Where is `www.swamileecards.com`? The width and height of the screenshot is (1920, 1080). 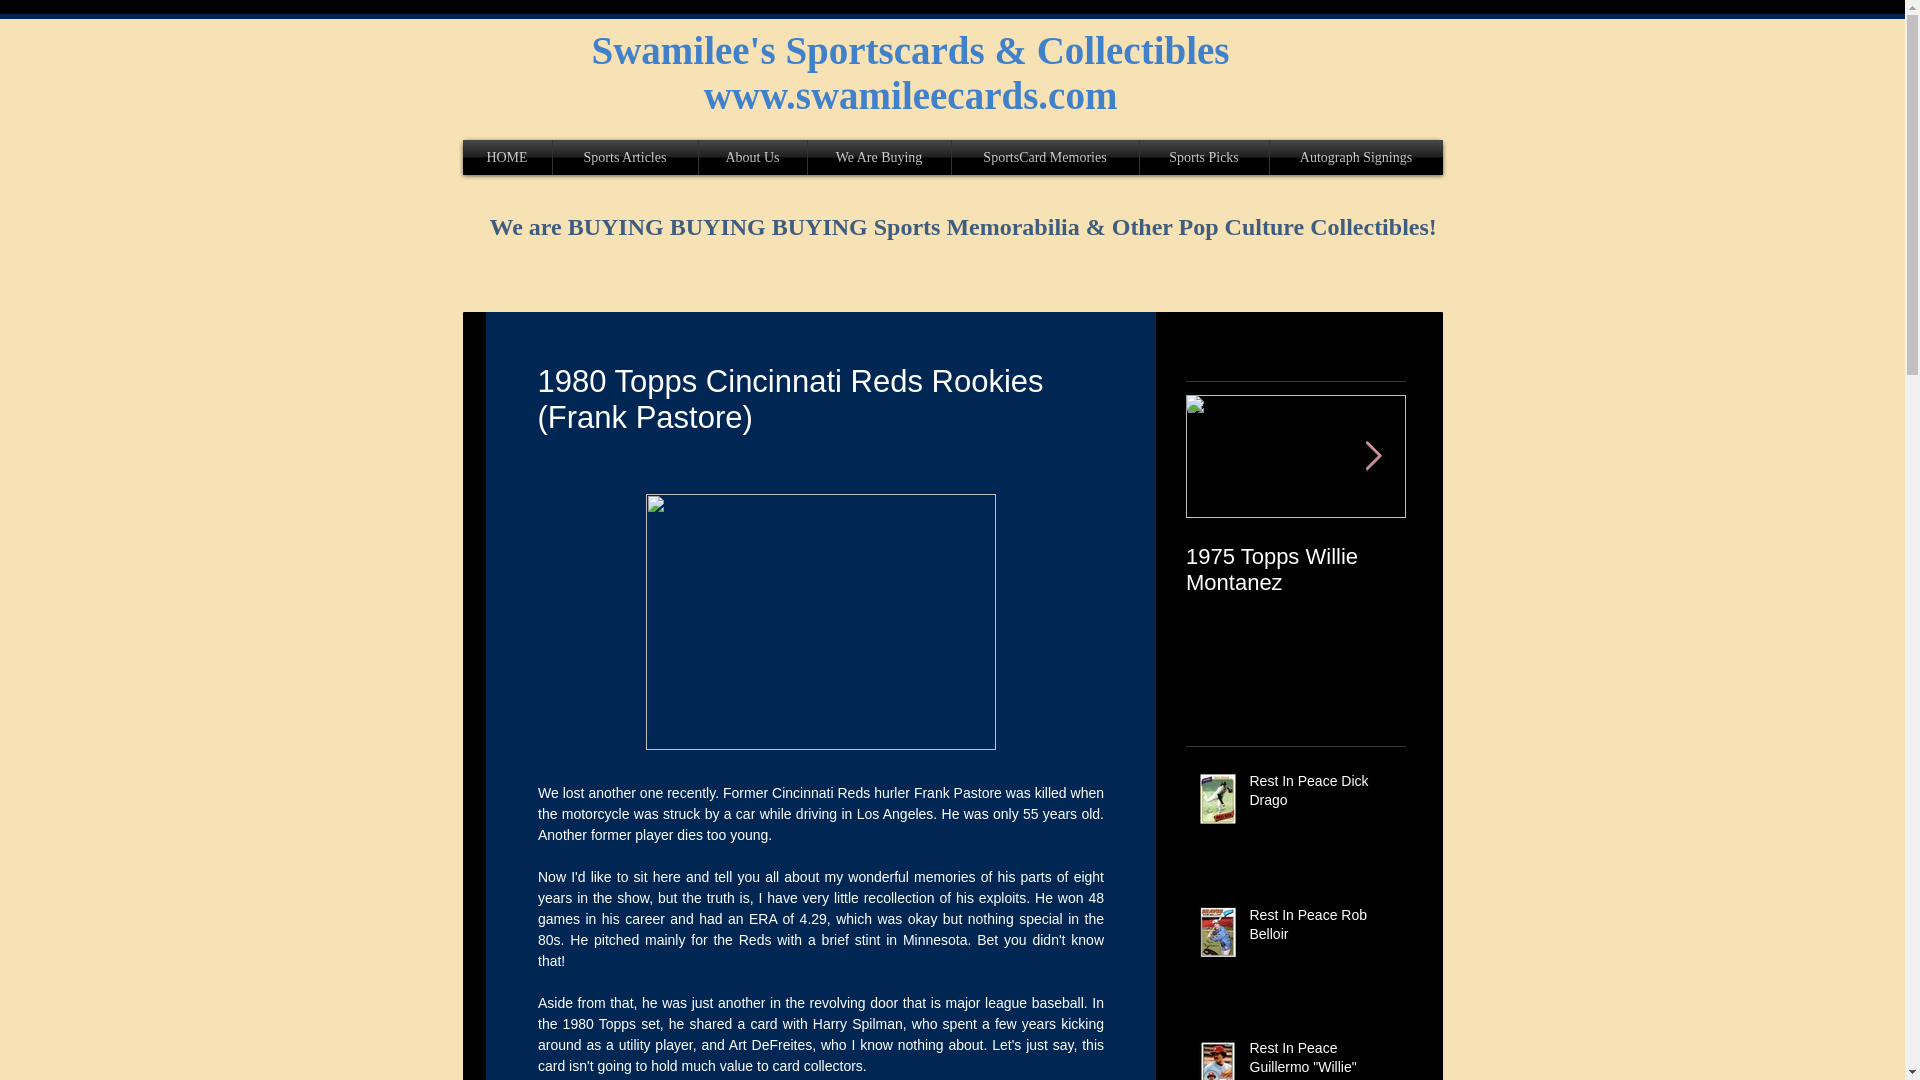
www.swamileecards.com is located at coordinates (910, 95).